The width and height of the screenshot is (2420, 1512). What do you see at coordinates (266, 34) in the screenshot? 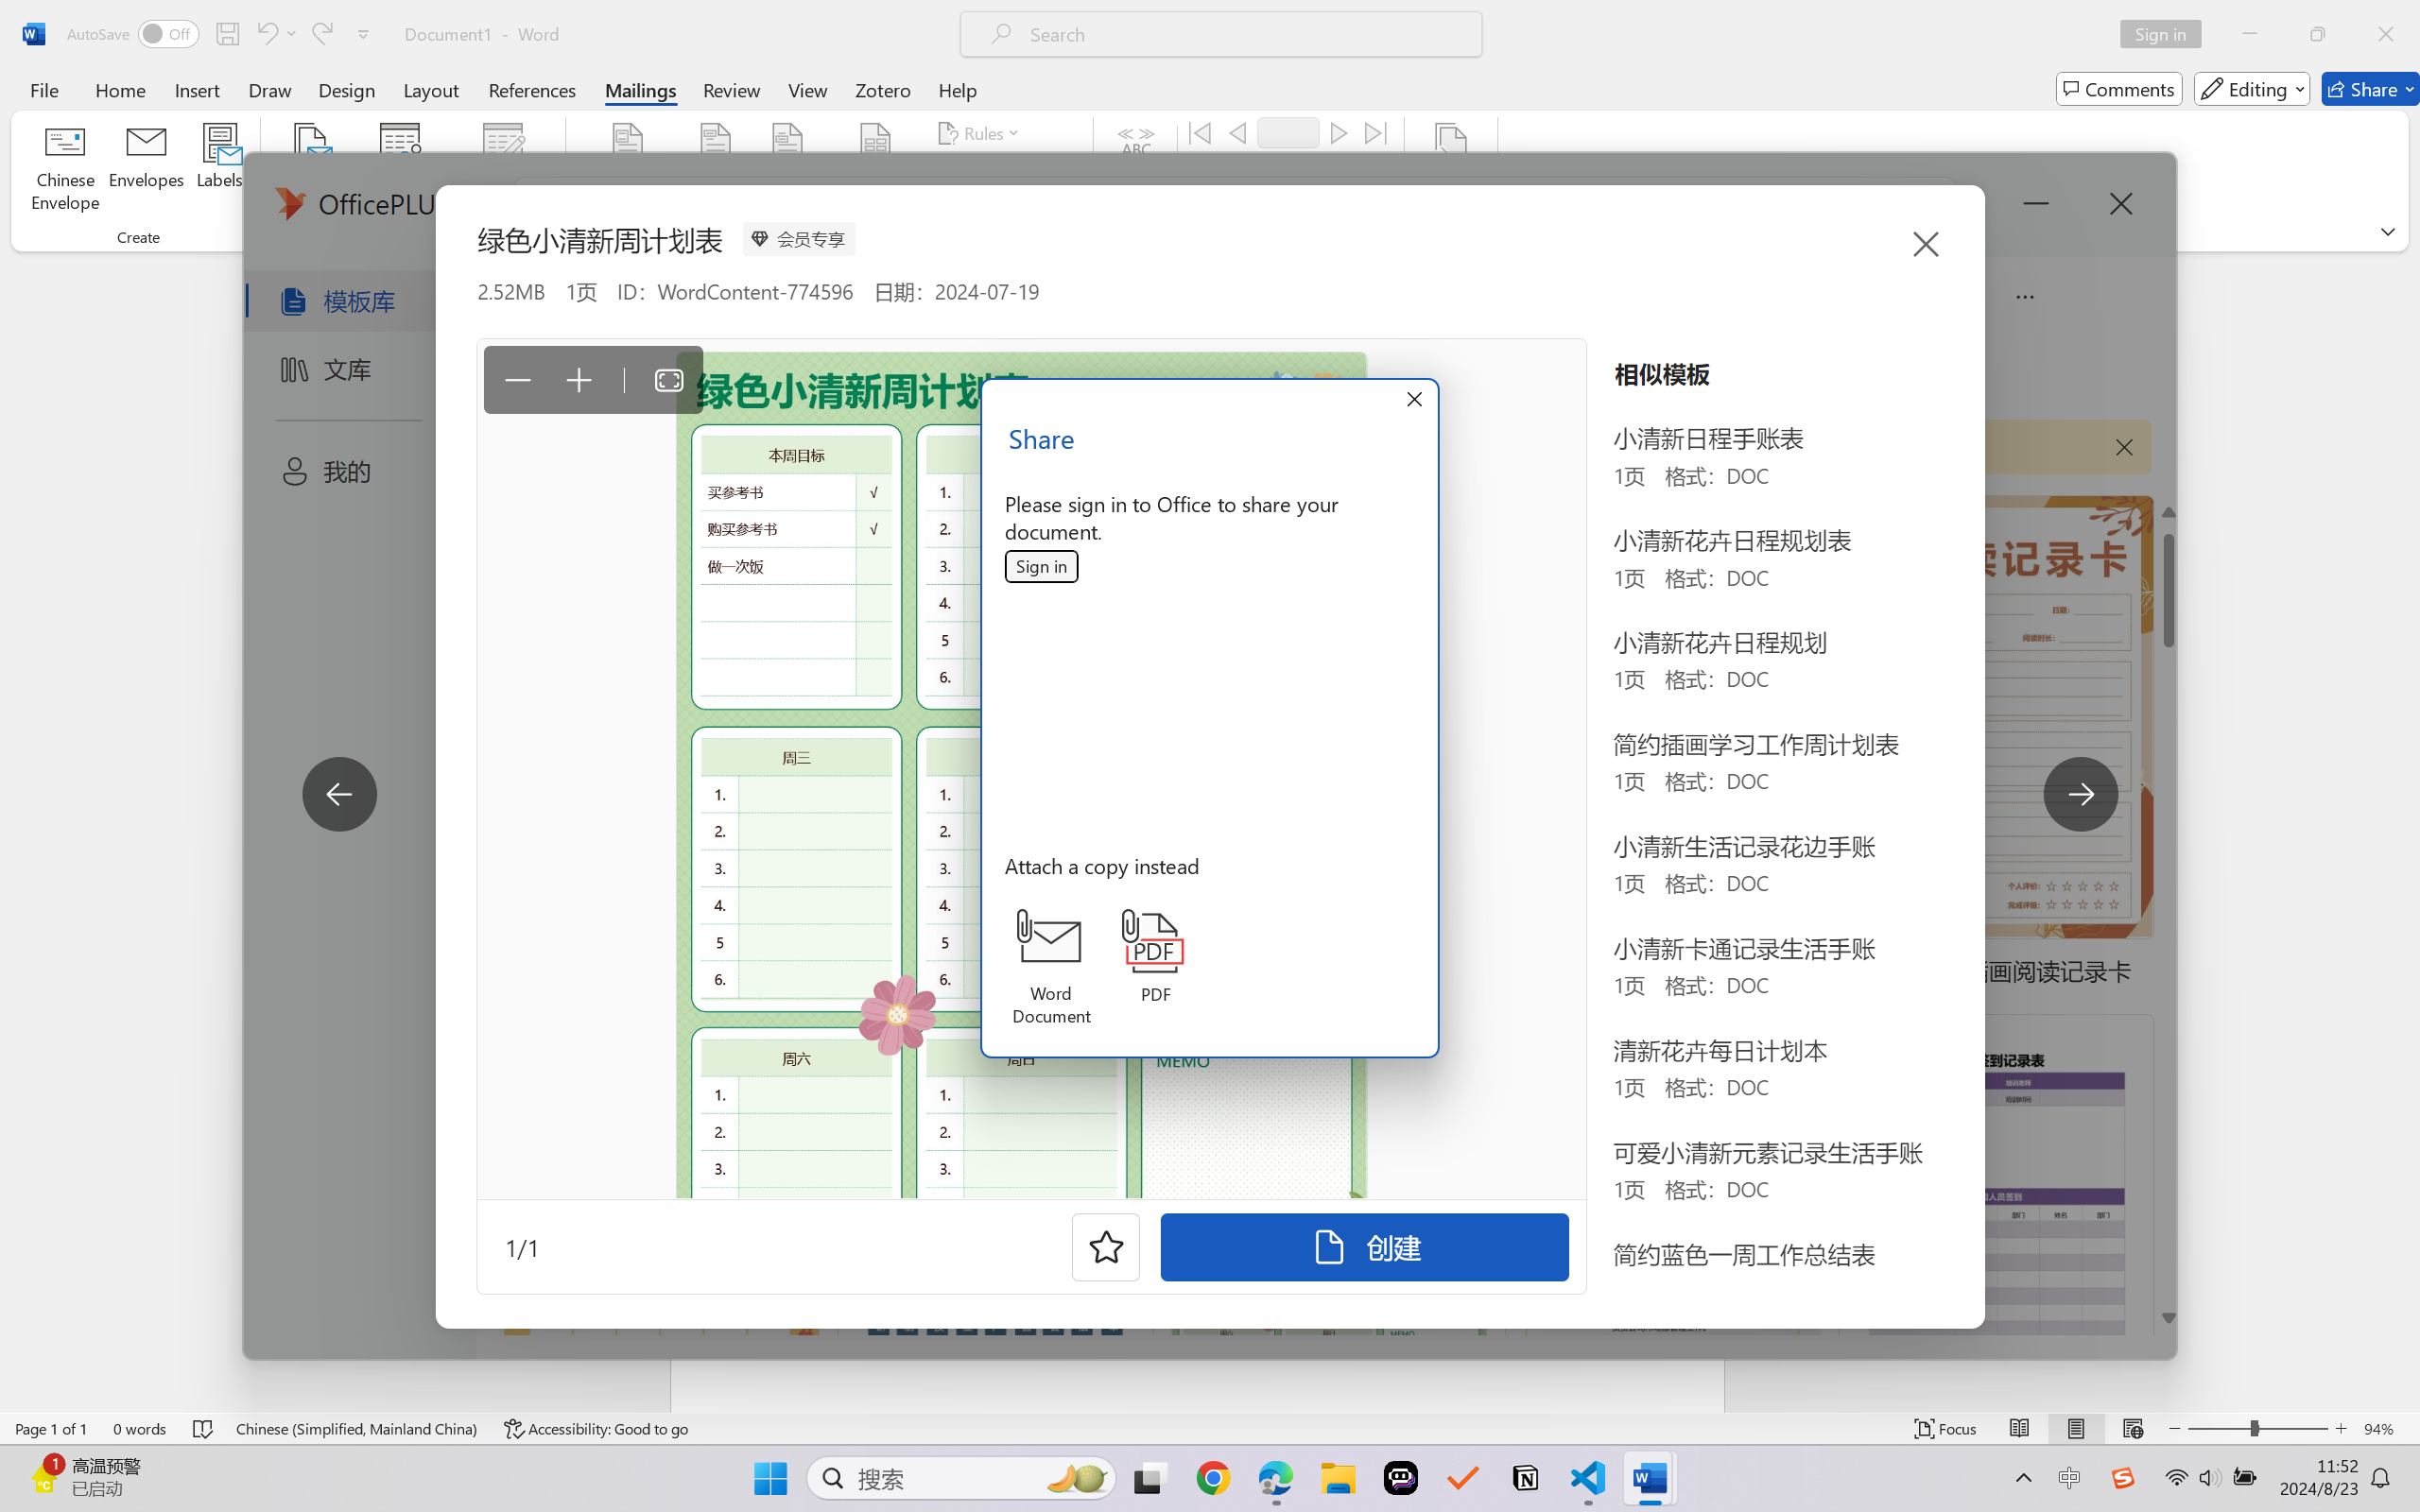
I see `Undo Apply Quick Style Set` at bounding box center [266, 34].